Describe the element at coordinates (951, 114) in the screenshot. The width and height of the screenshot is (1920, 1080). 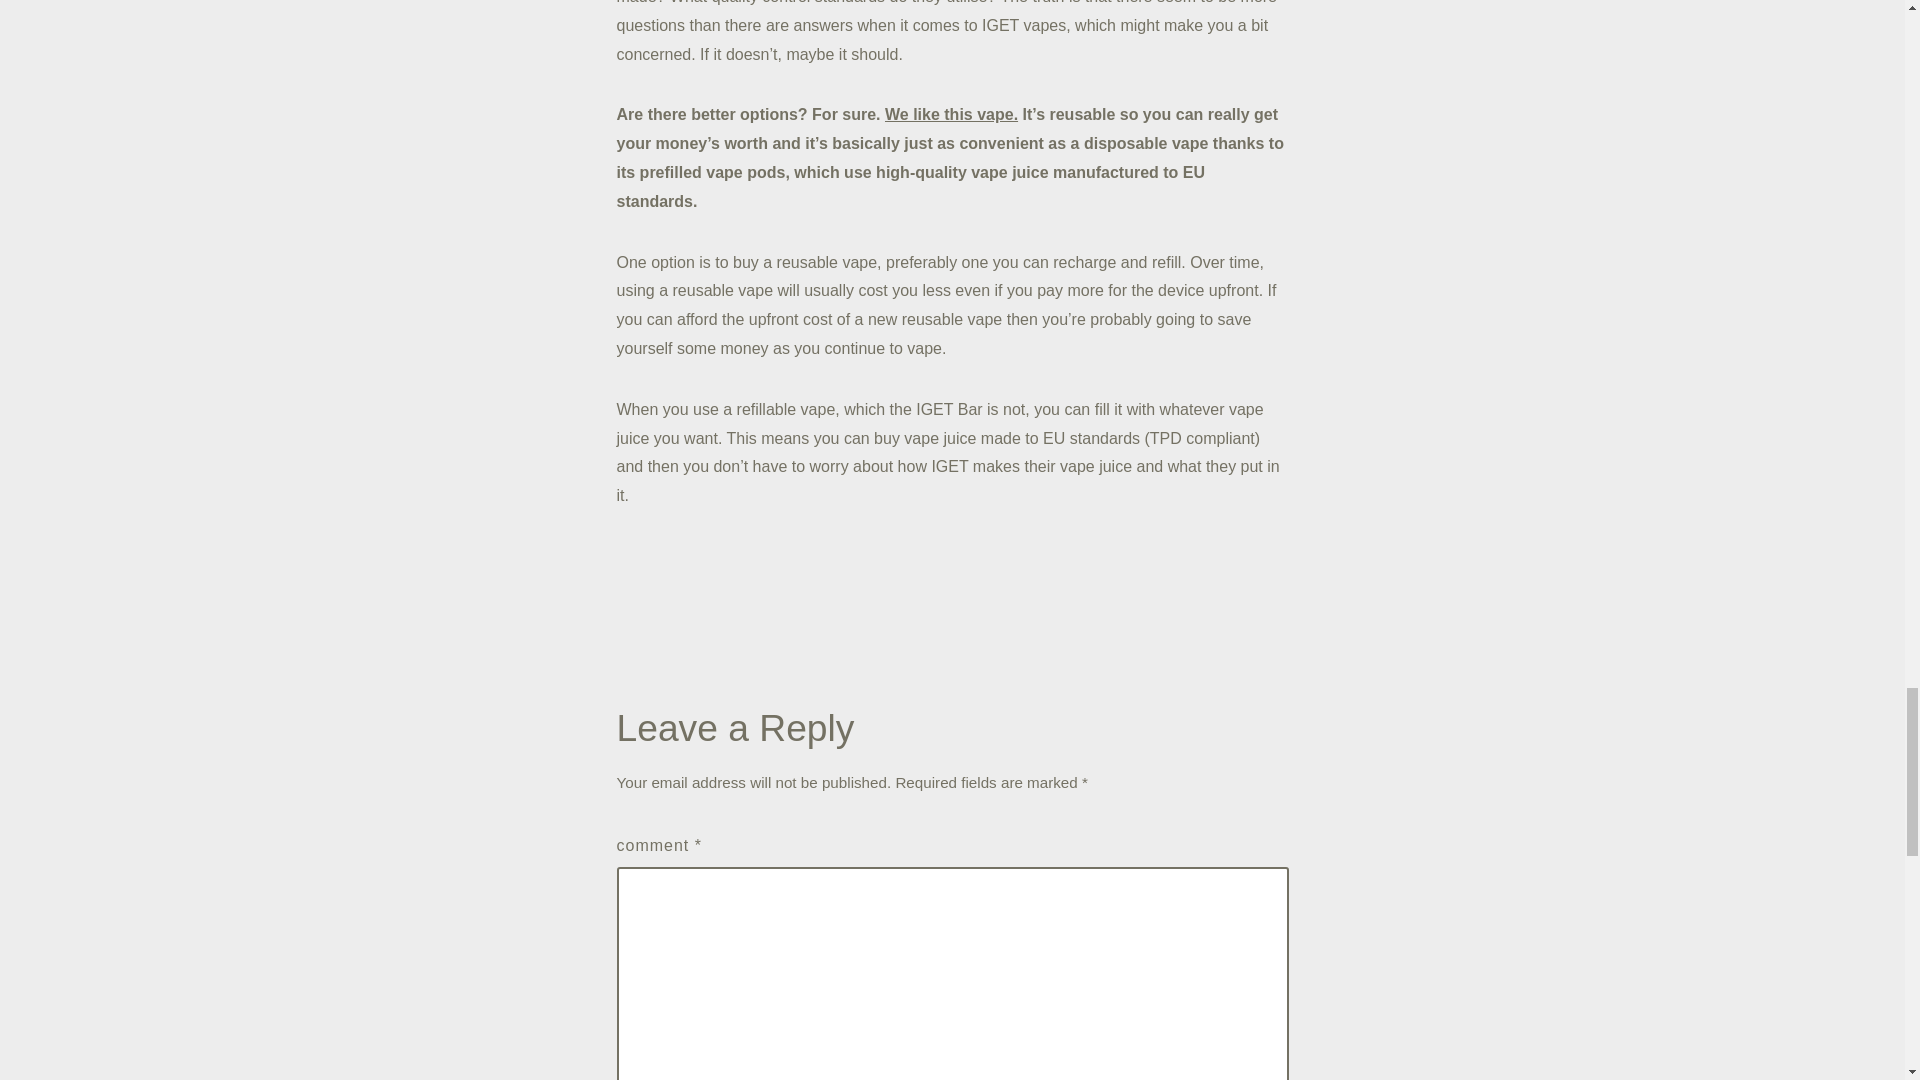
I see `We like this vape.` at that location.